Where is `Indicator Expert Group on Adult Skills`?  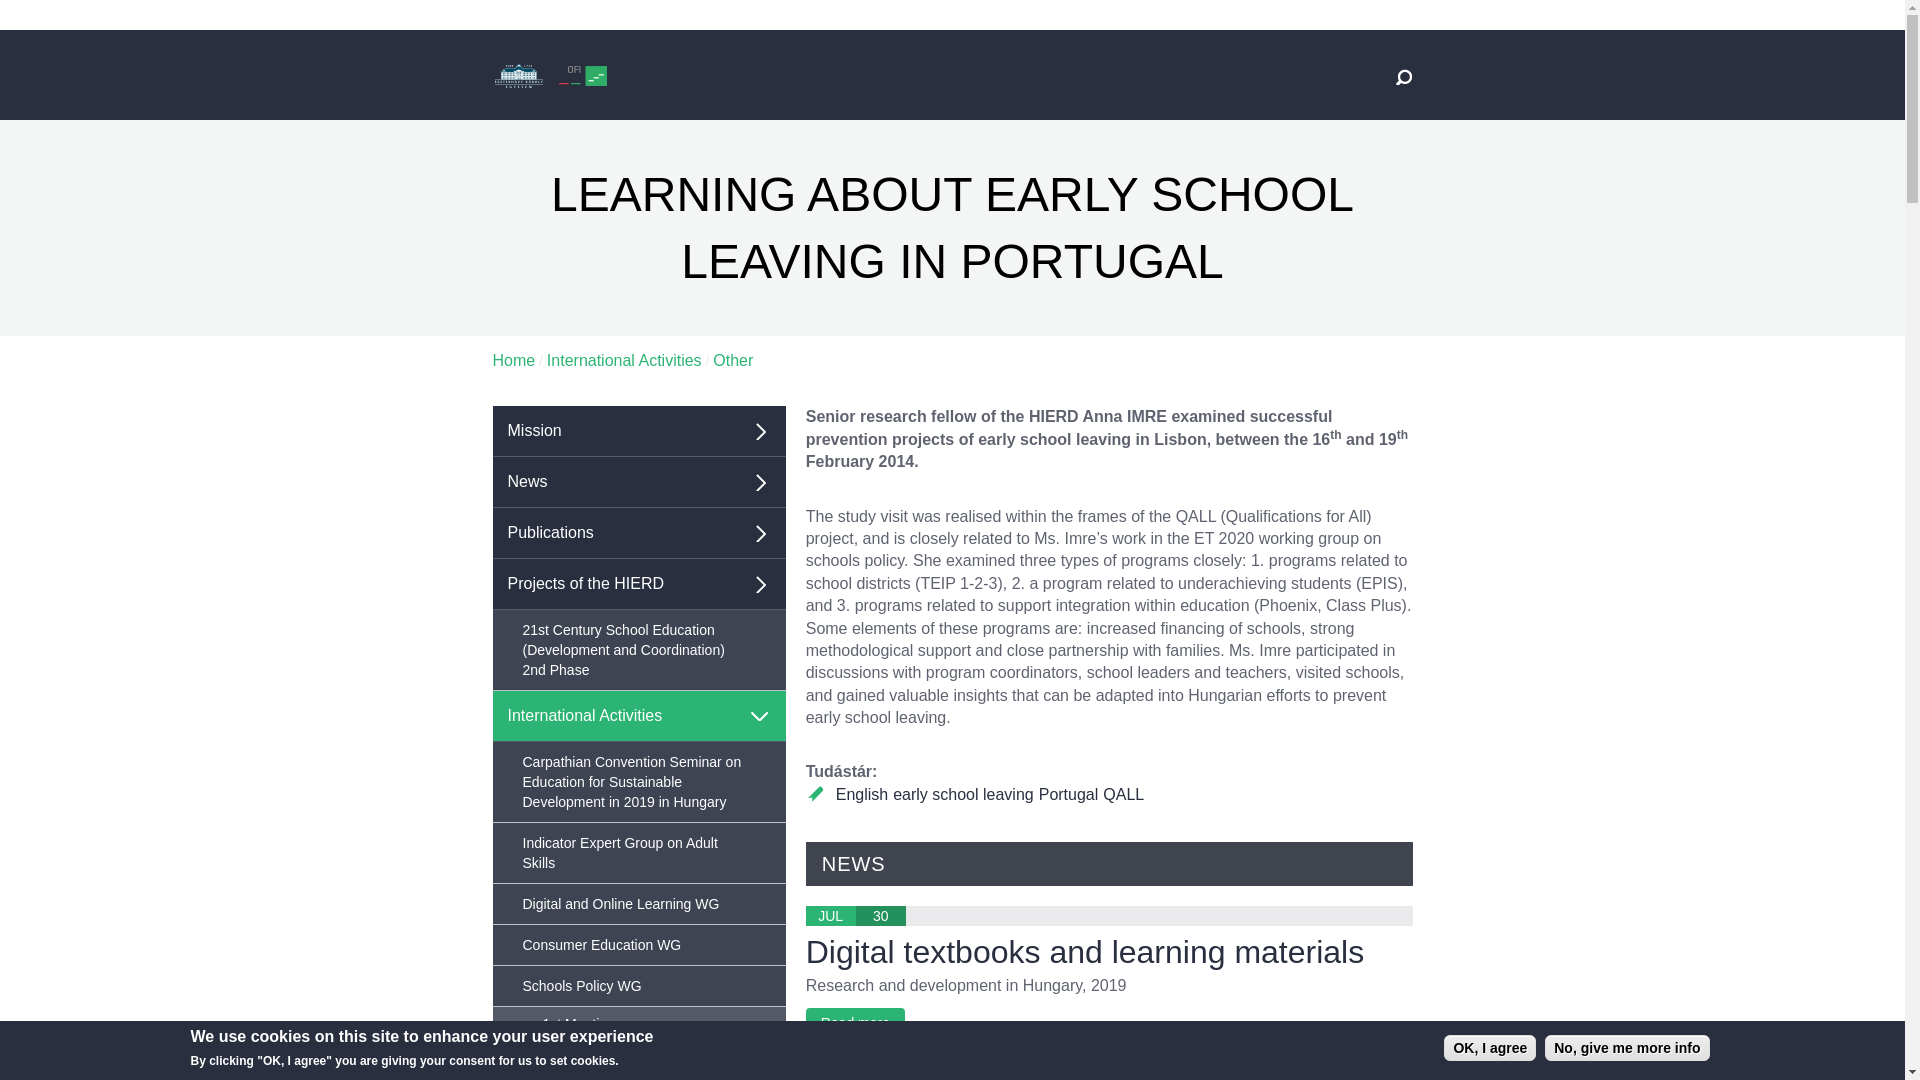
Indicator Expert Group on Adult Skills is located at coordinates (638, 853).